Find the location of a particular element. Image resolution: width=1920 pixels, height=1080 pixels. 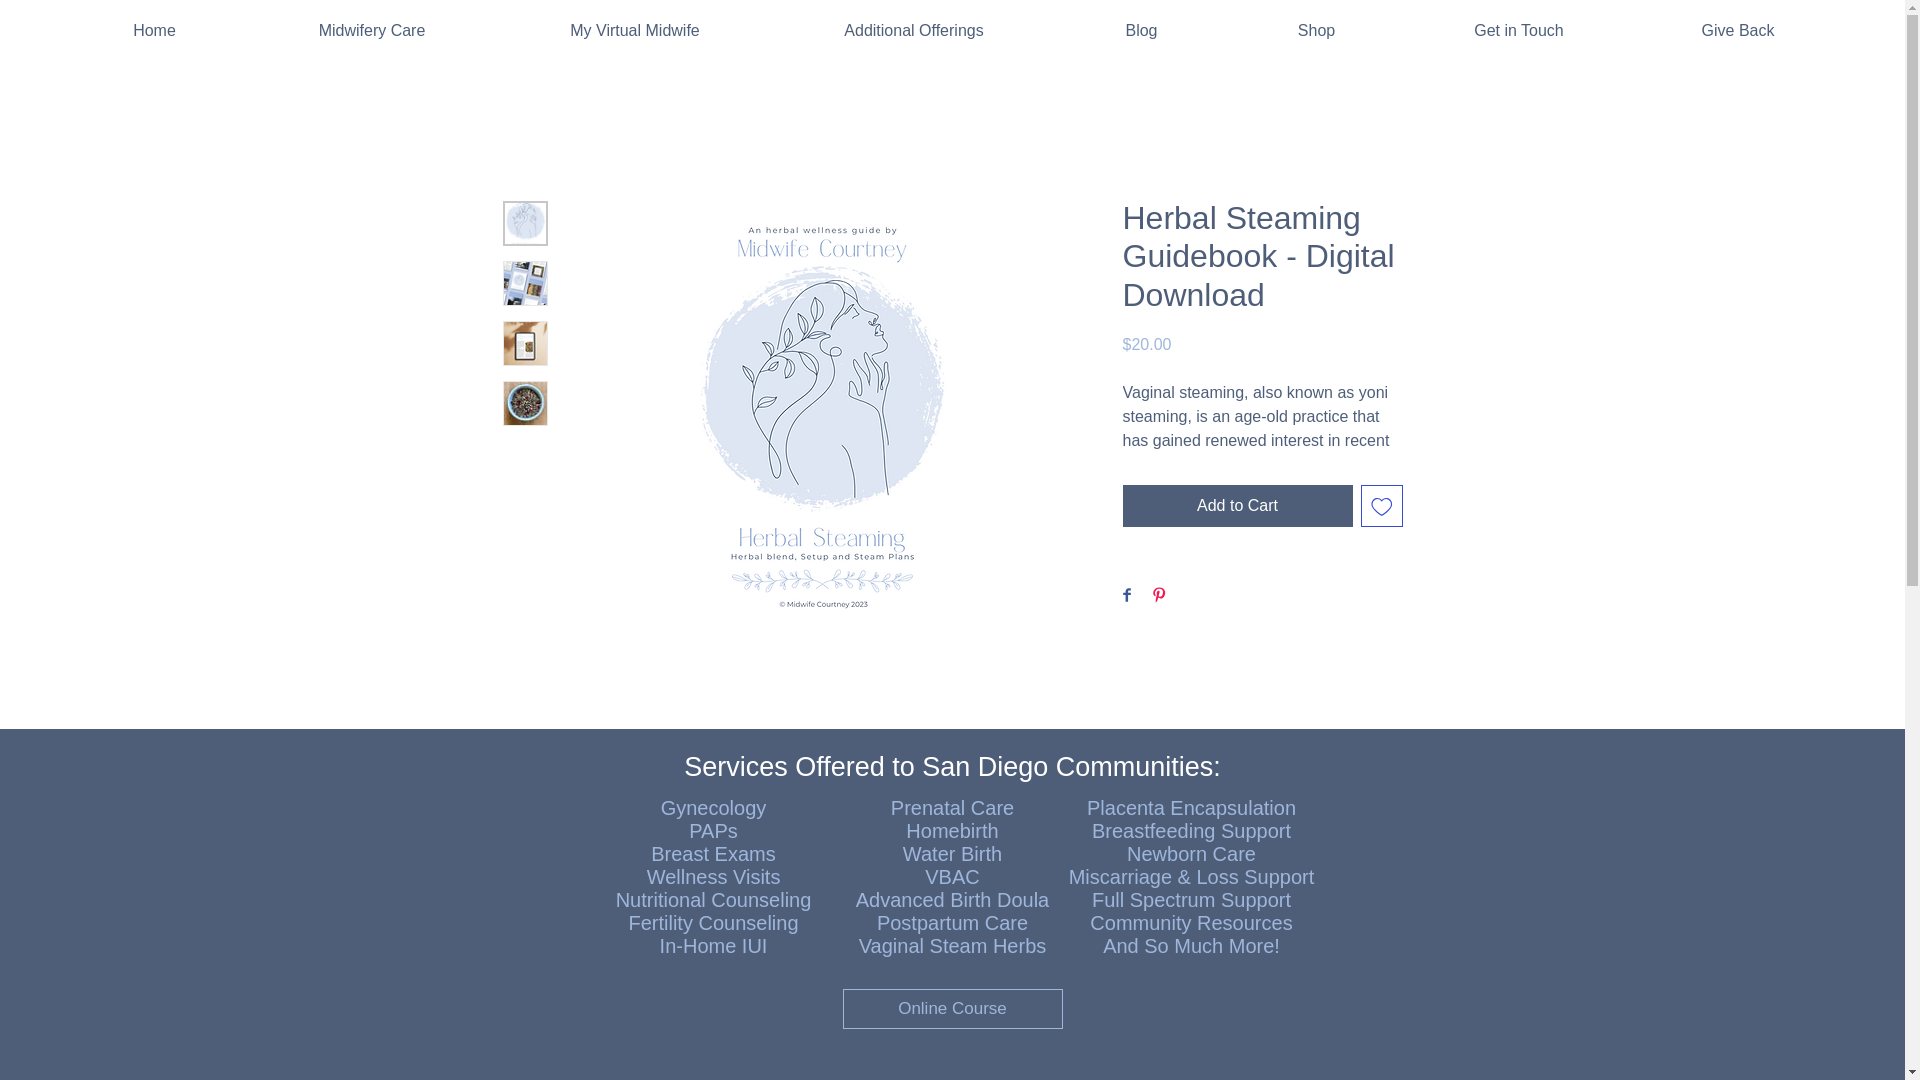

Get in Touch is located at coordinates (1519, 30).